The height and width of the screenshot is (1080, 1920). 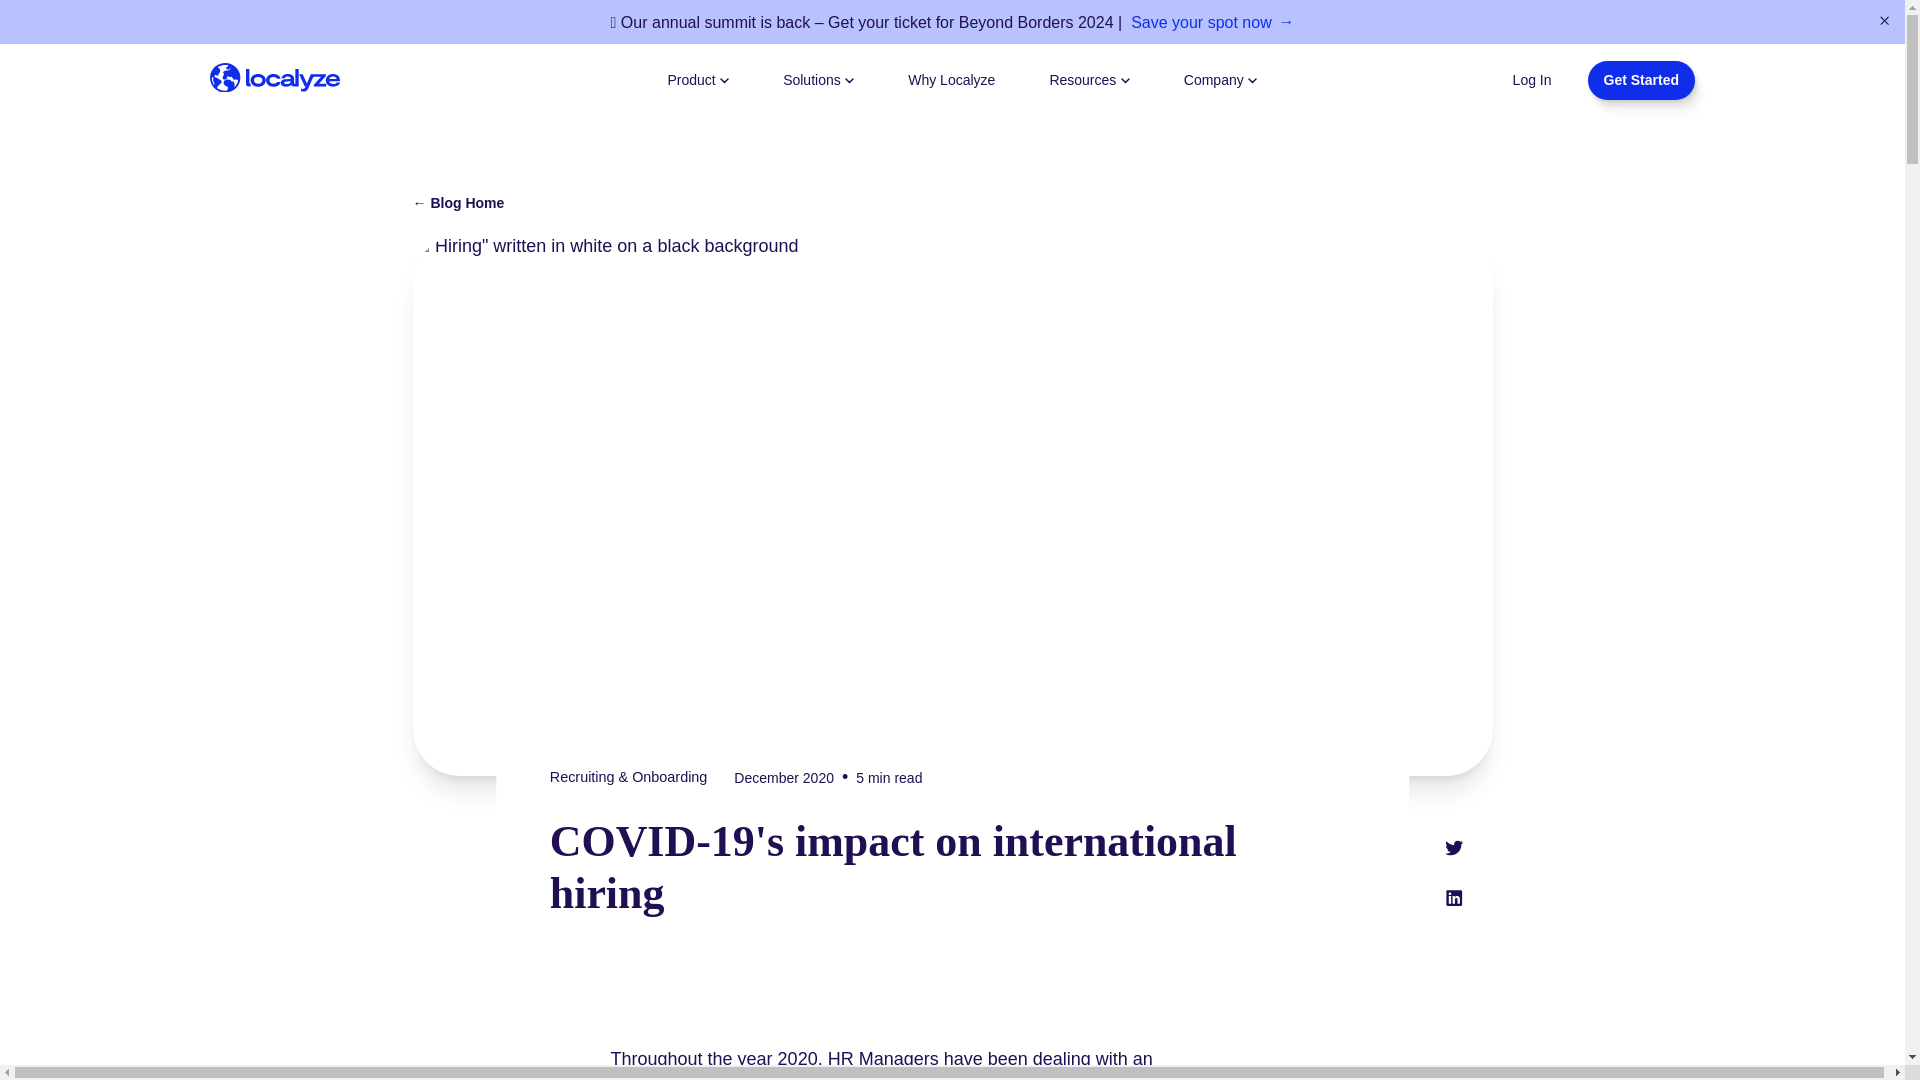 I want to click on Get Started, so click(x=1641, y=80).